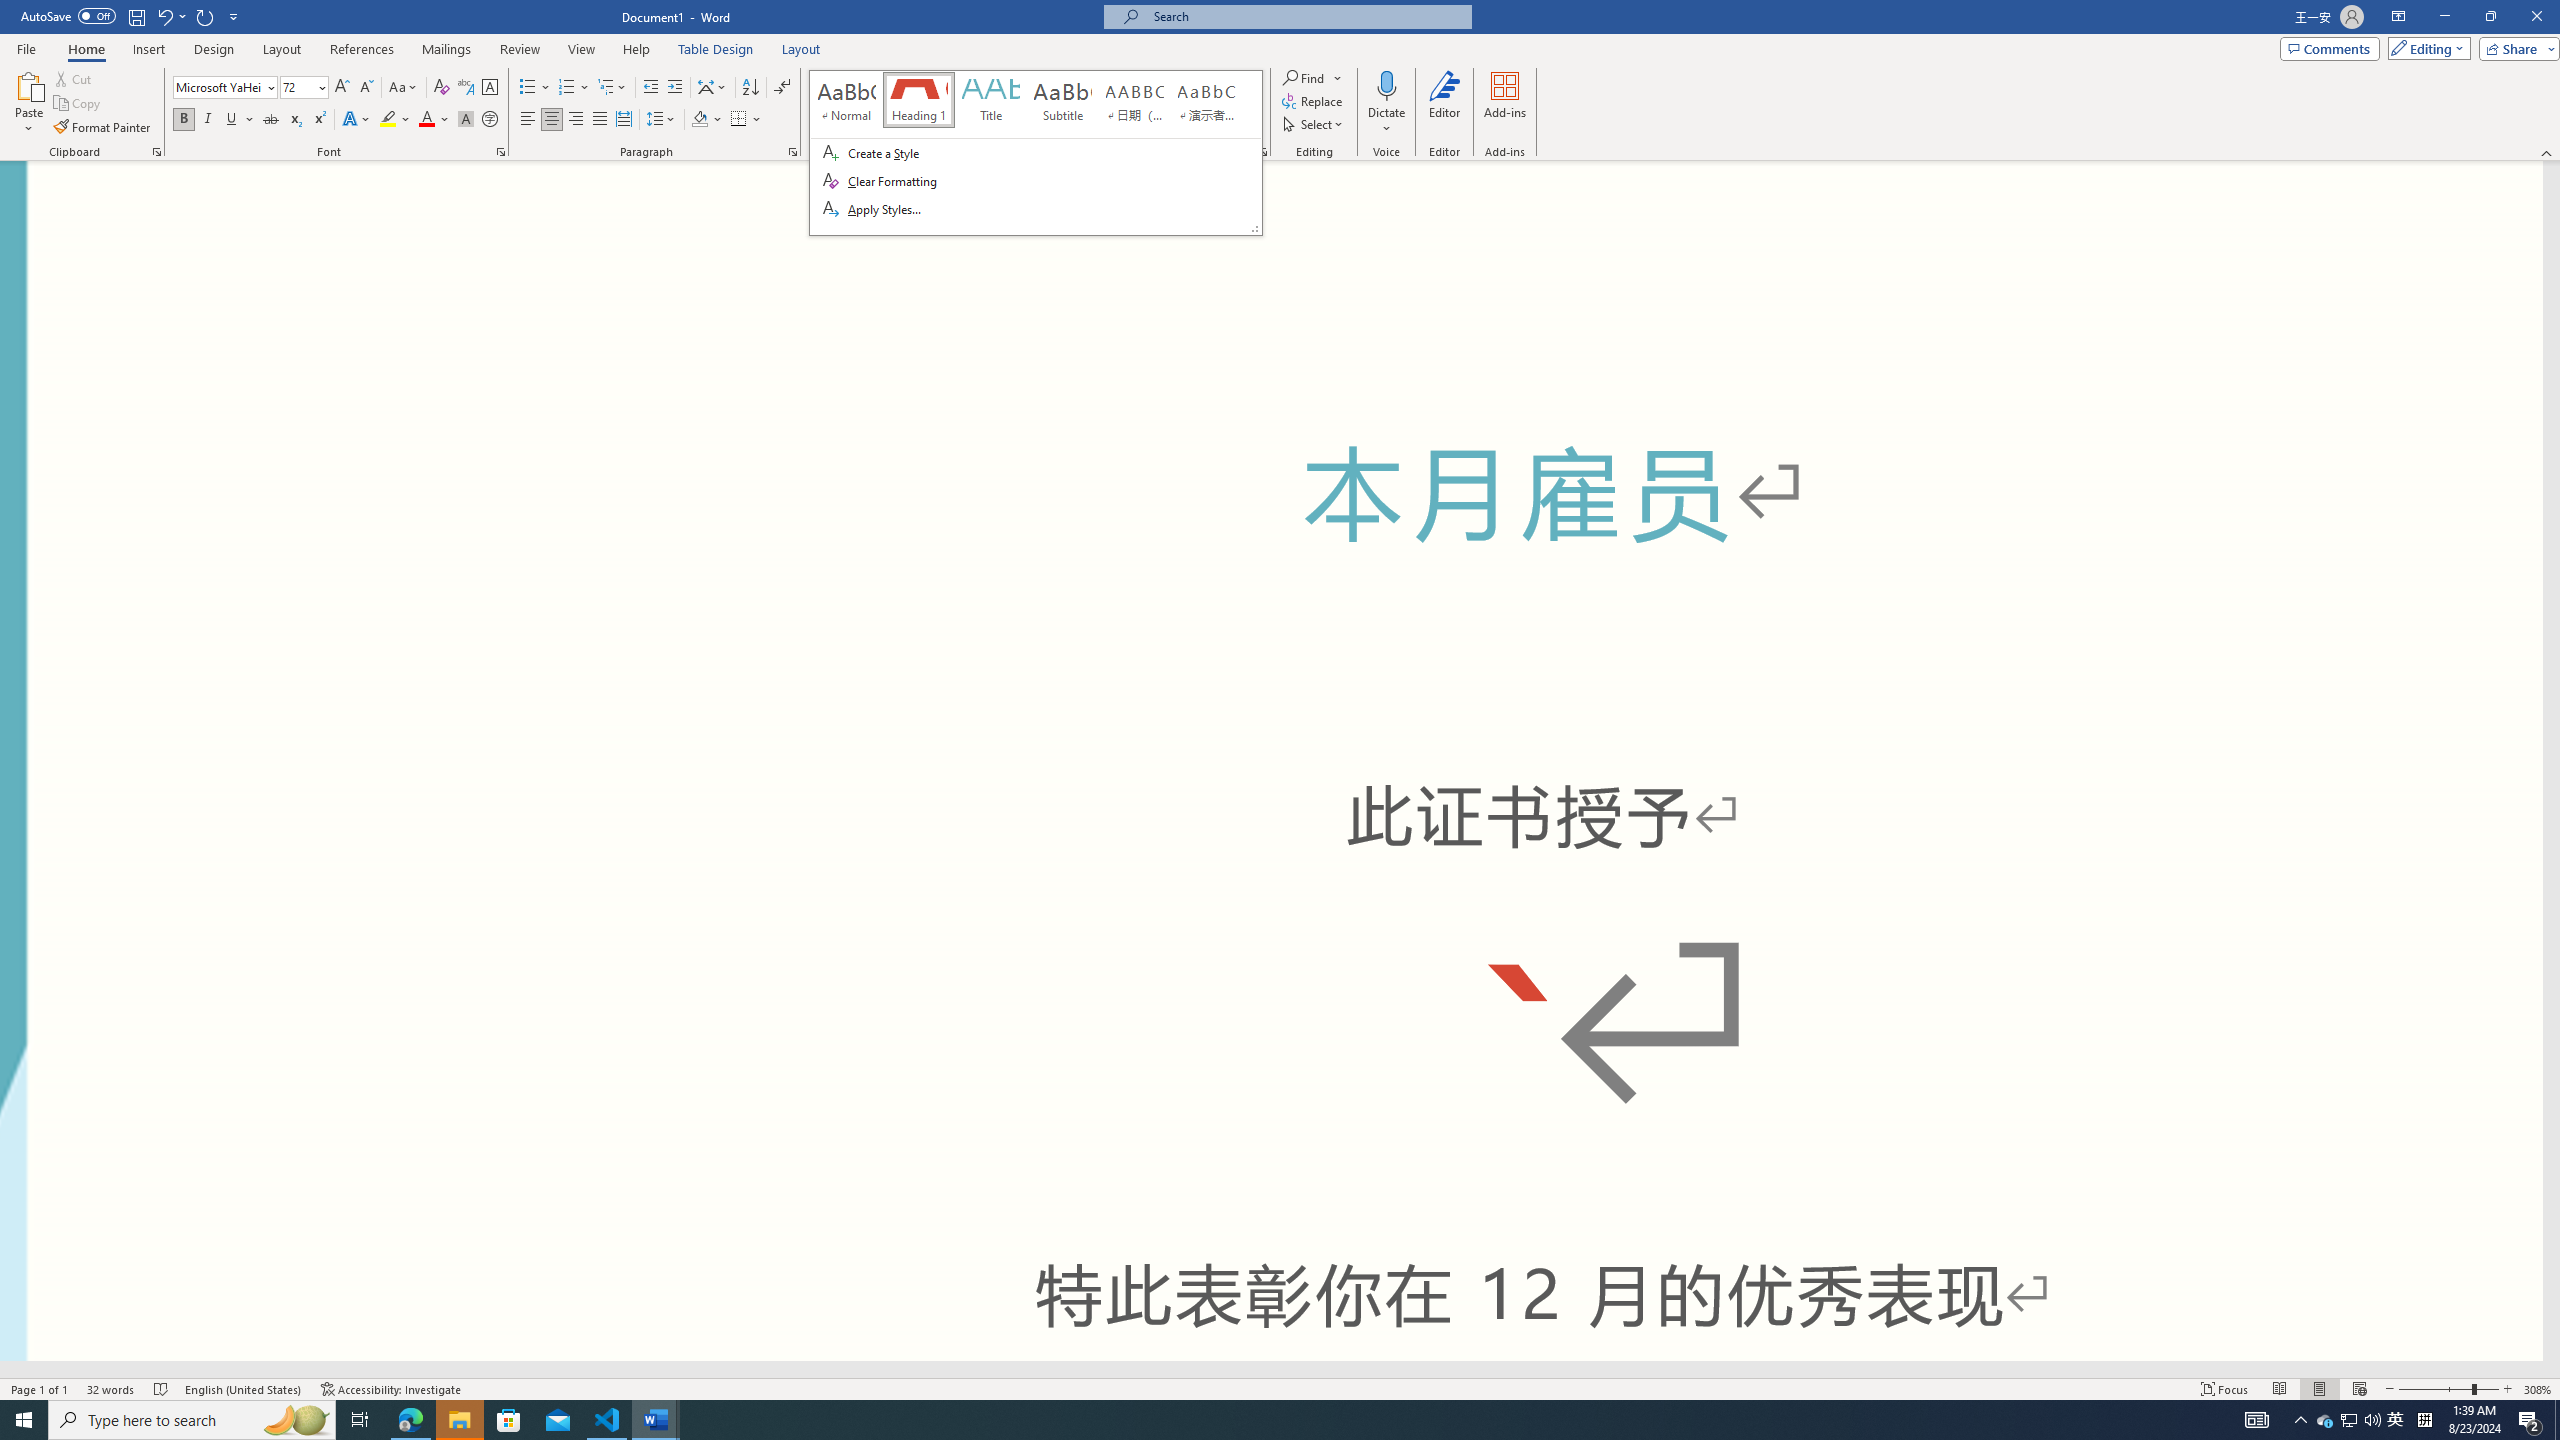  Describe the element at coordinates (2326, 1420) in the screenshot. I see `Format Painter` at that location.